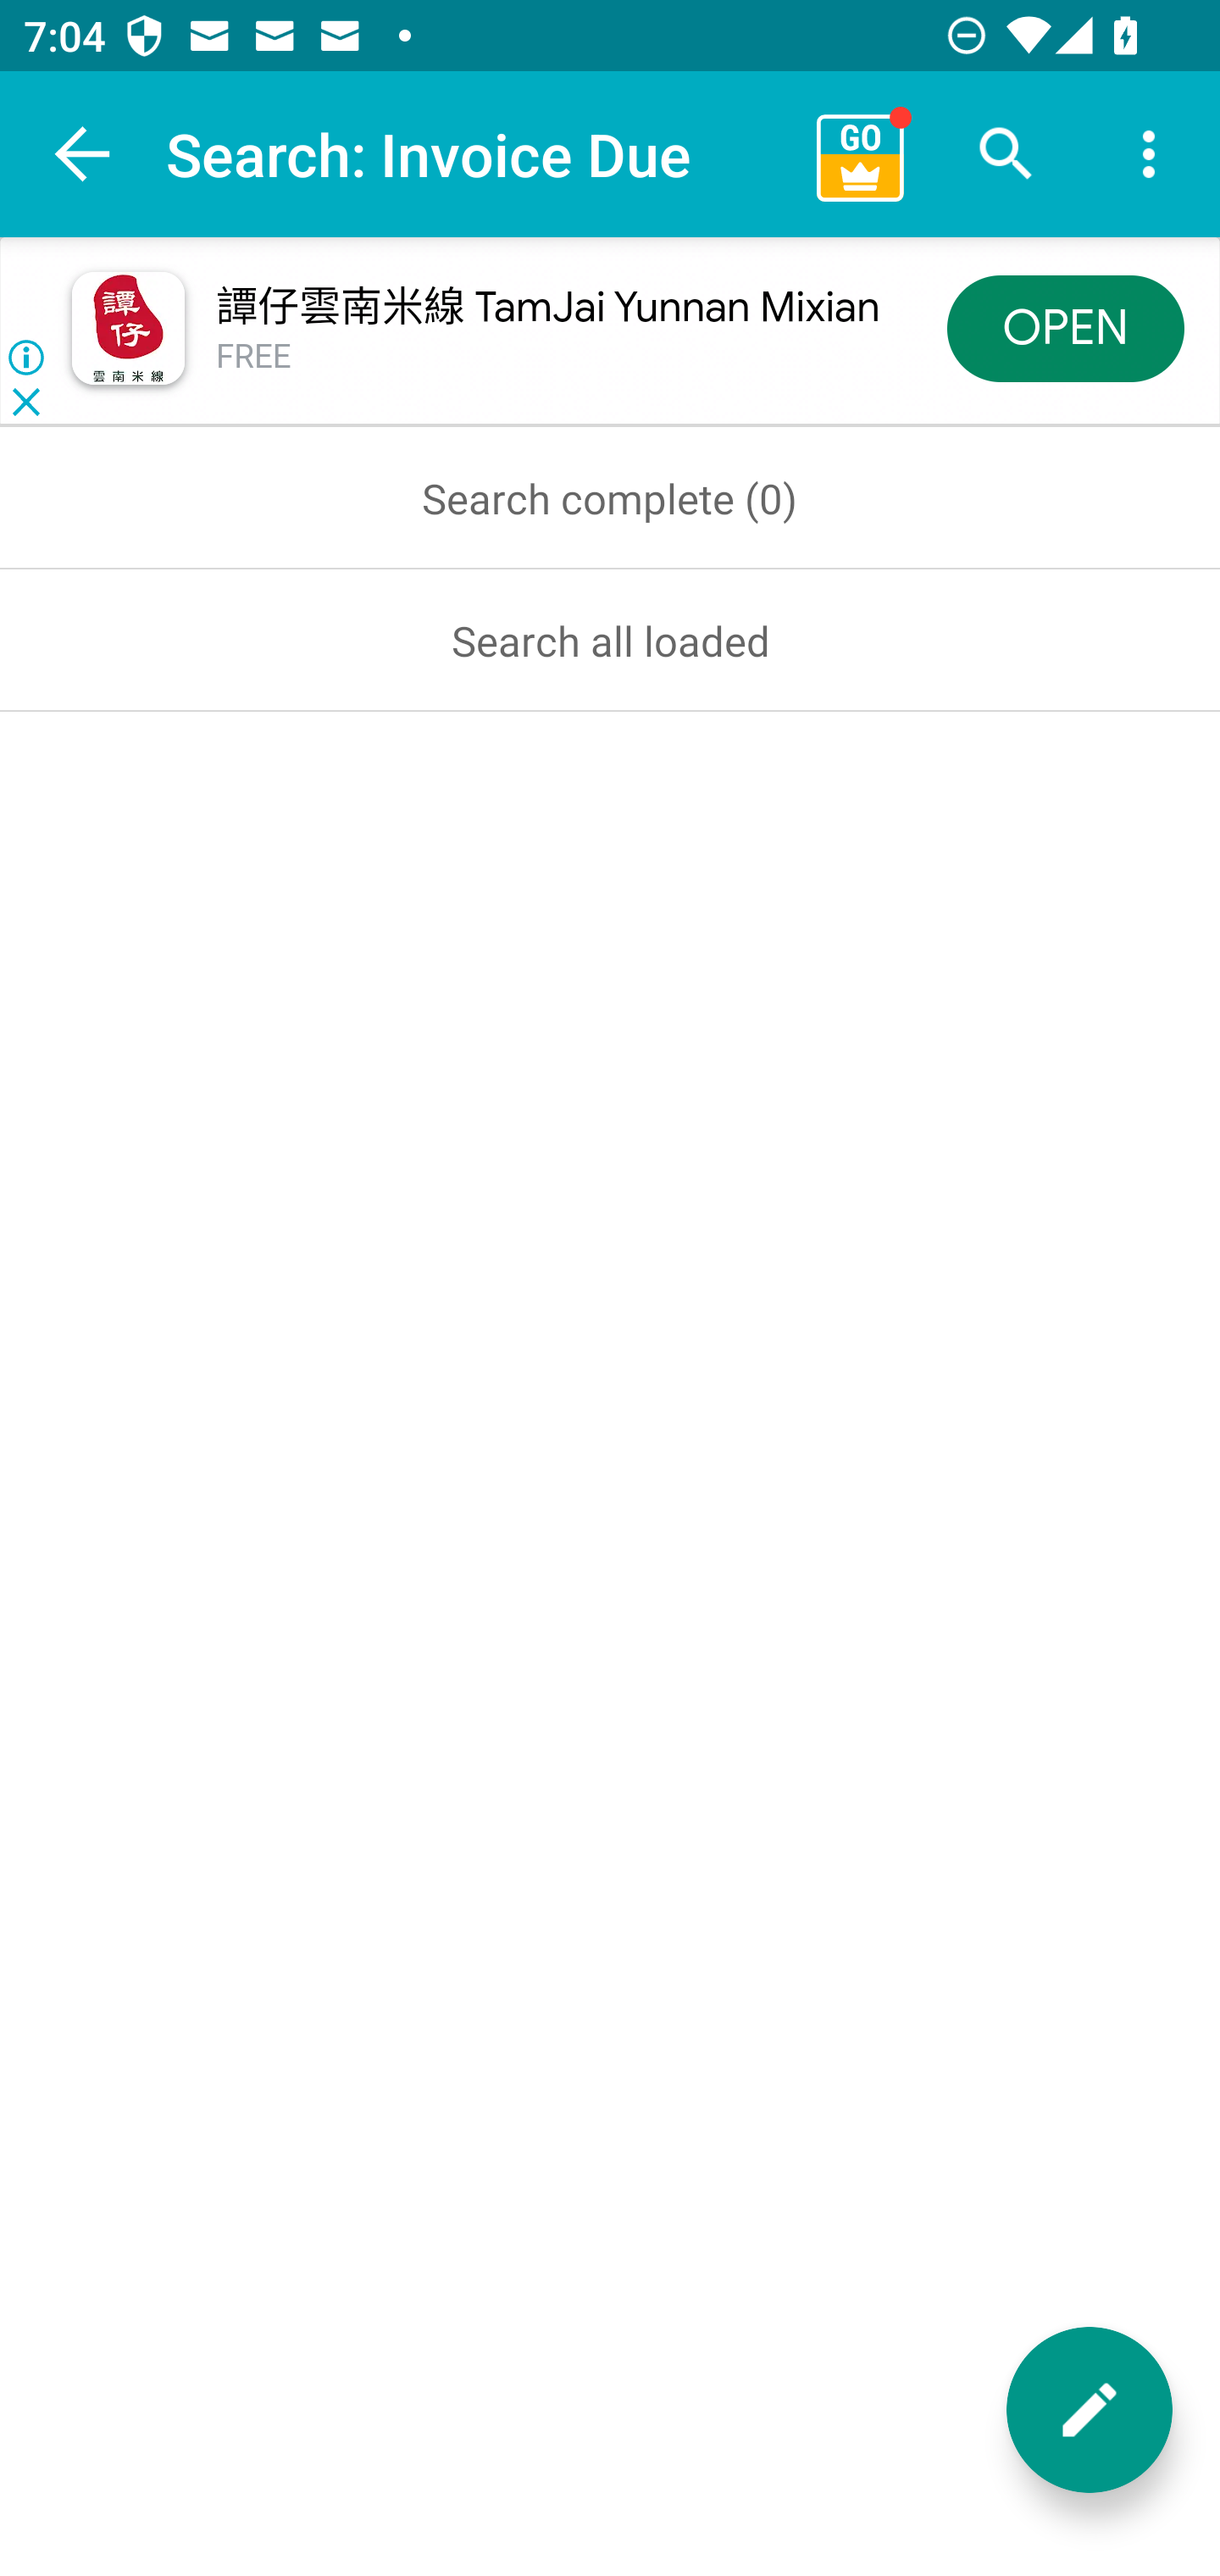 This screenshot has width=1220, height=2576. What do you see at coordinates (610, 498) in the screenshot?
I see `Search complete (0)` at bounding box center [610, 498].